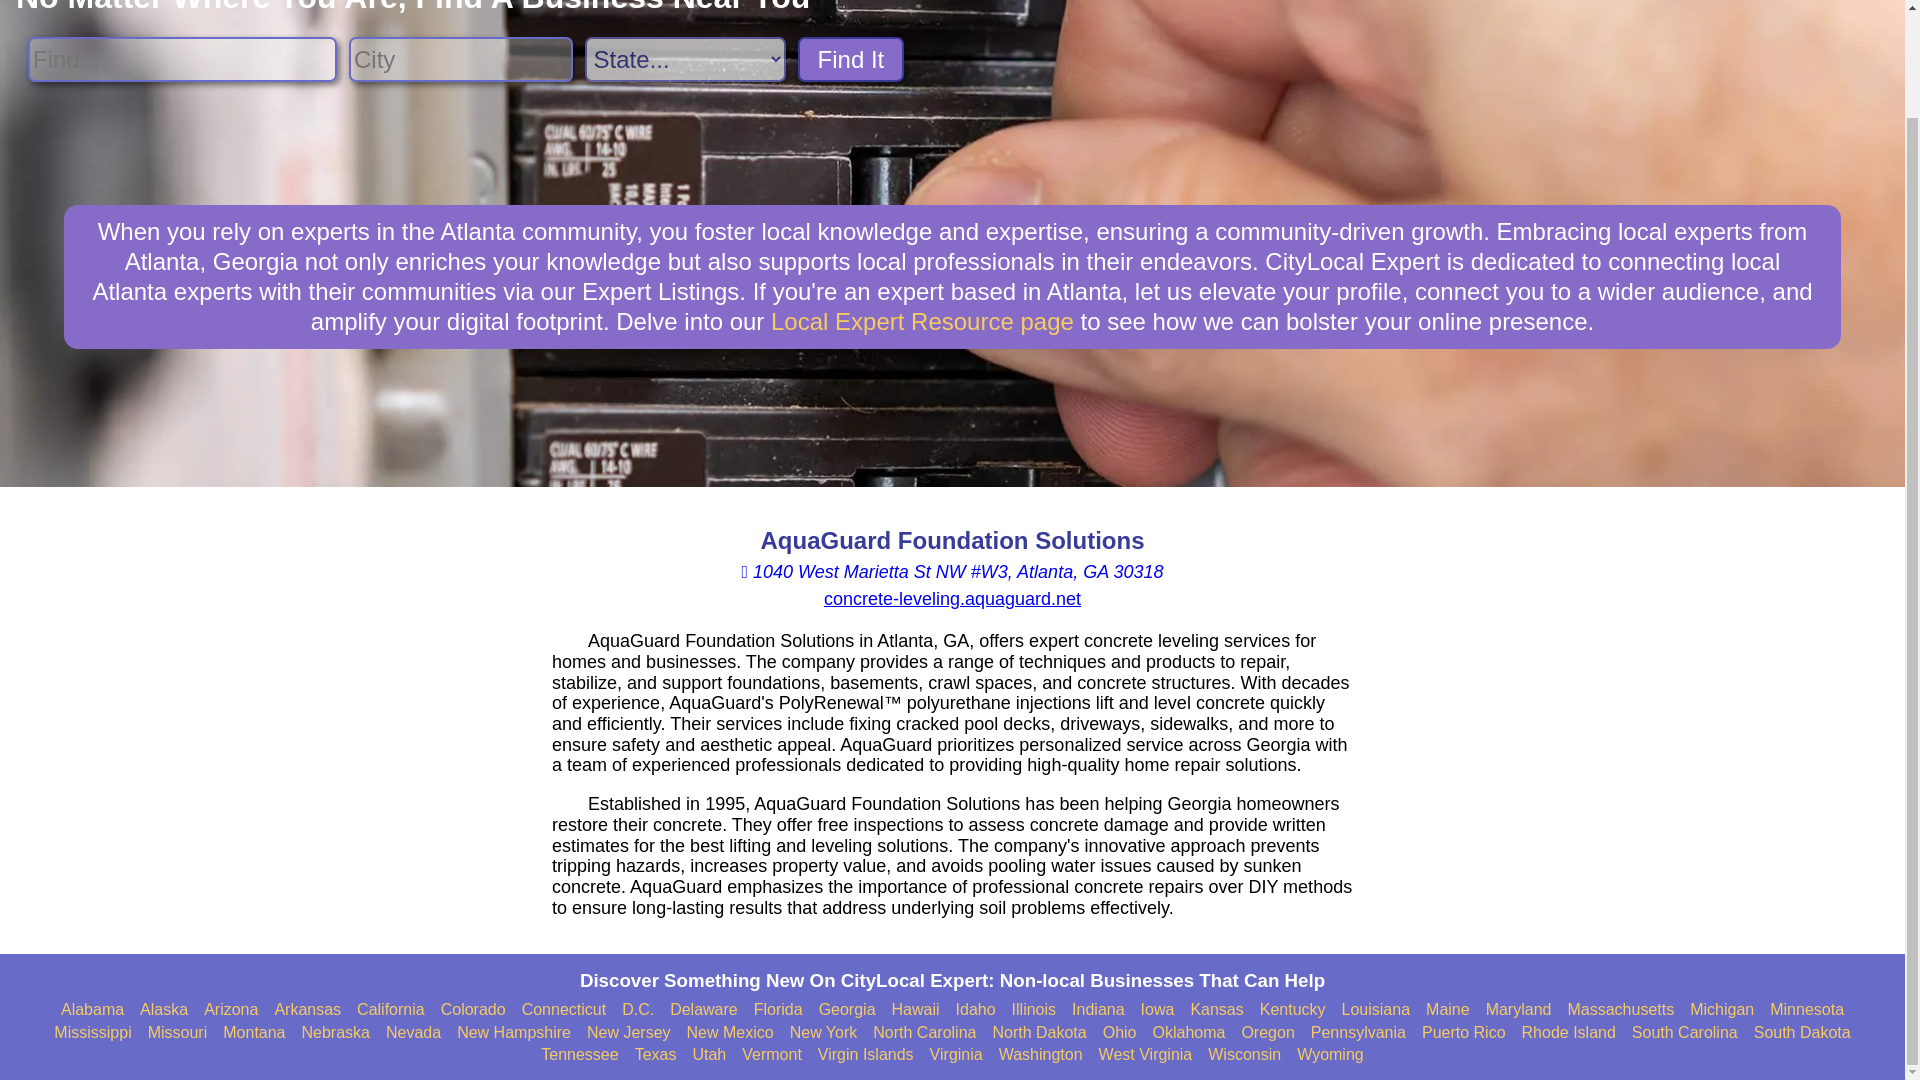 This screenshot has width=1920, height=1080. I want to click on Find Businesses in Colorado, so click(474, 1010).